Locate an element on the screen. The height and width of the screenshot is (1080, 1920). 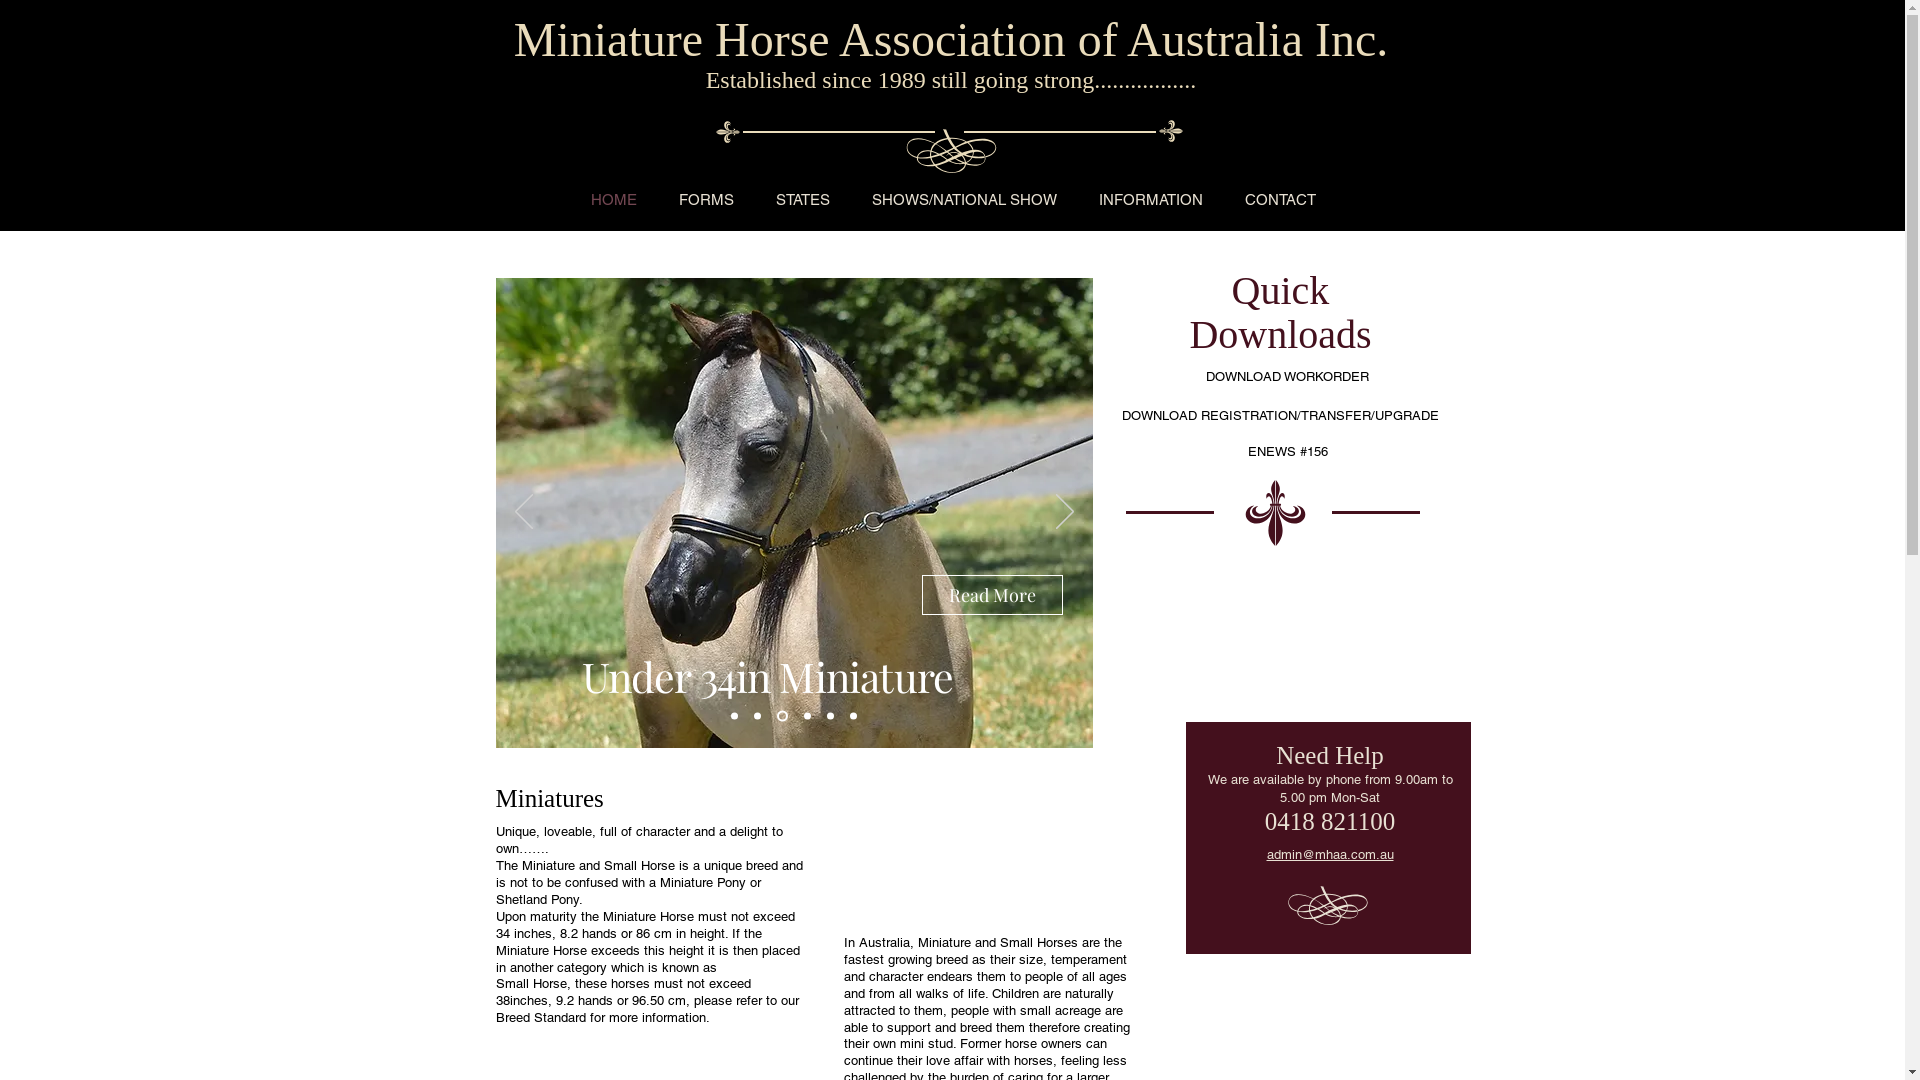
Established since 1989 still going strong................. is located at coordinates (952, 80).